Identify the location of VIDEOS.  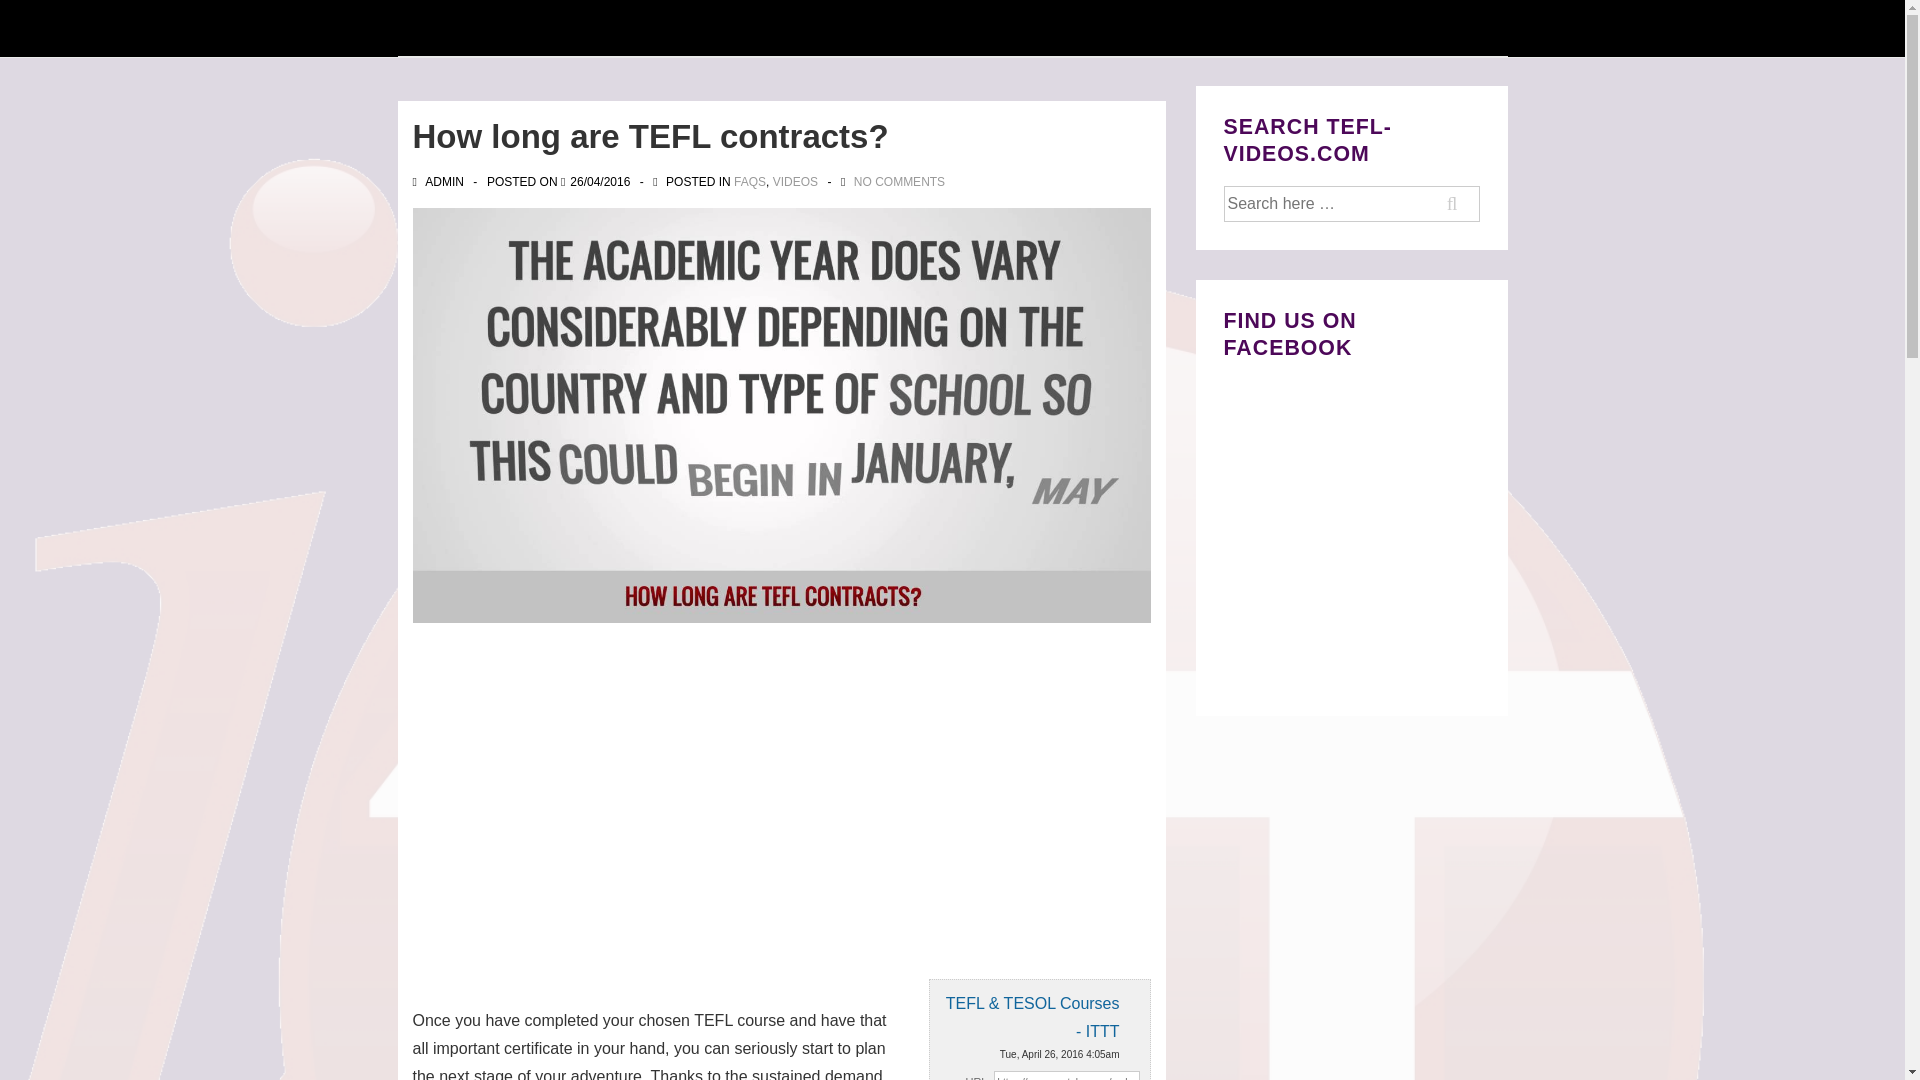
(795, 182).